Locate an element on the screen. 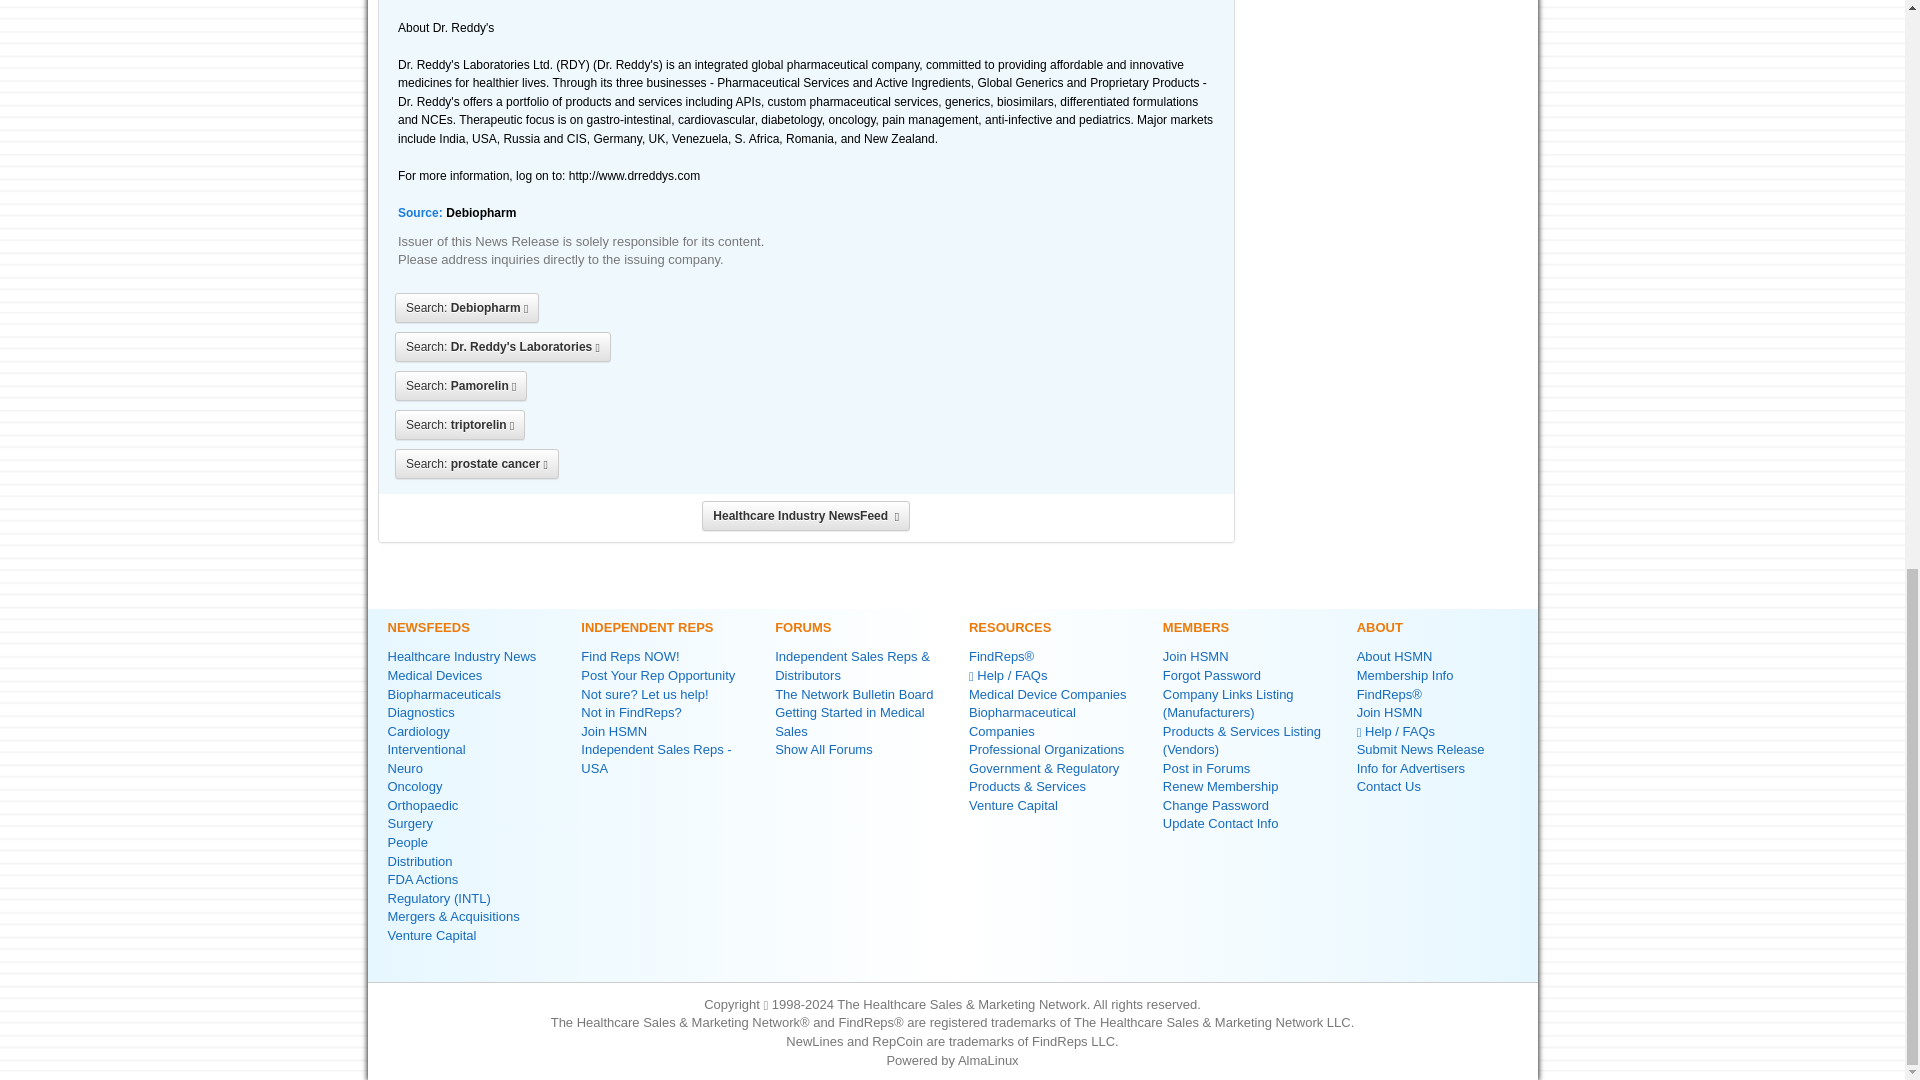 The width and height of the screenshot is (1920, 1080). Advertisement is located at coordinates (1390, 50).